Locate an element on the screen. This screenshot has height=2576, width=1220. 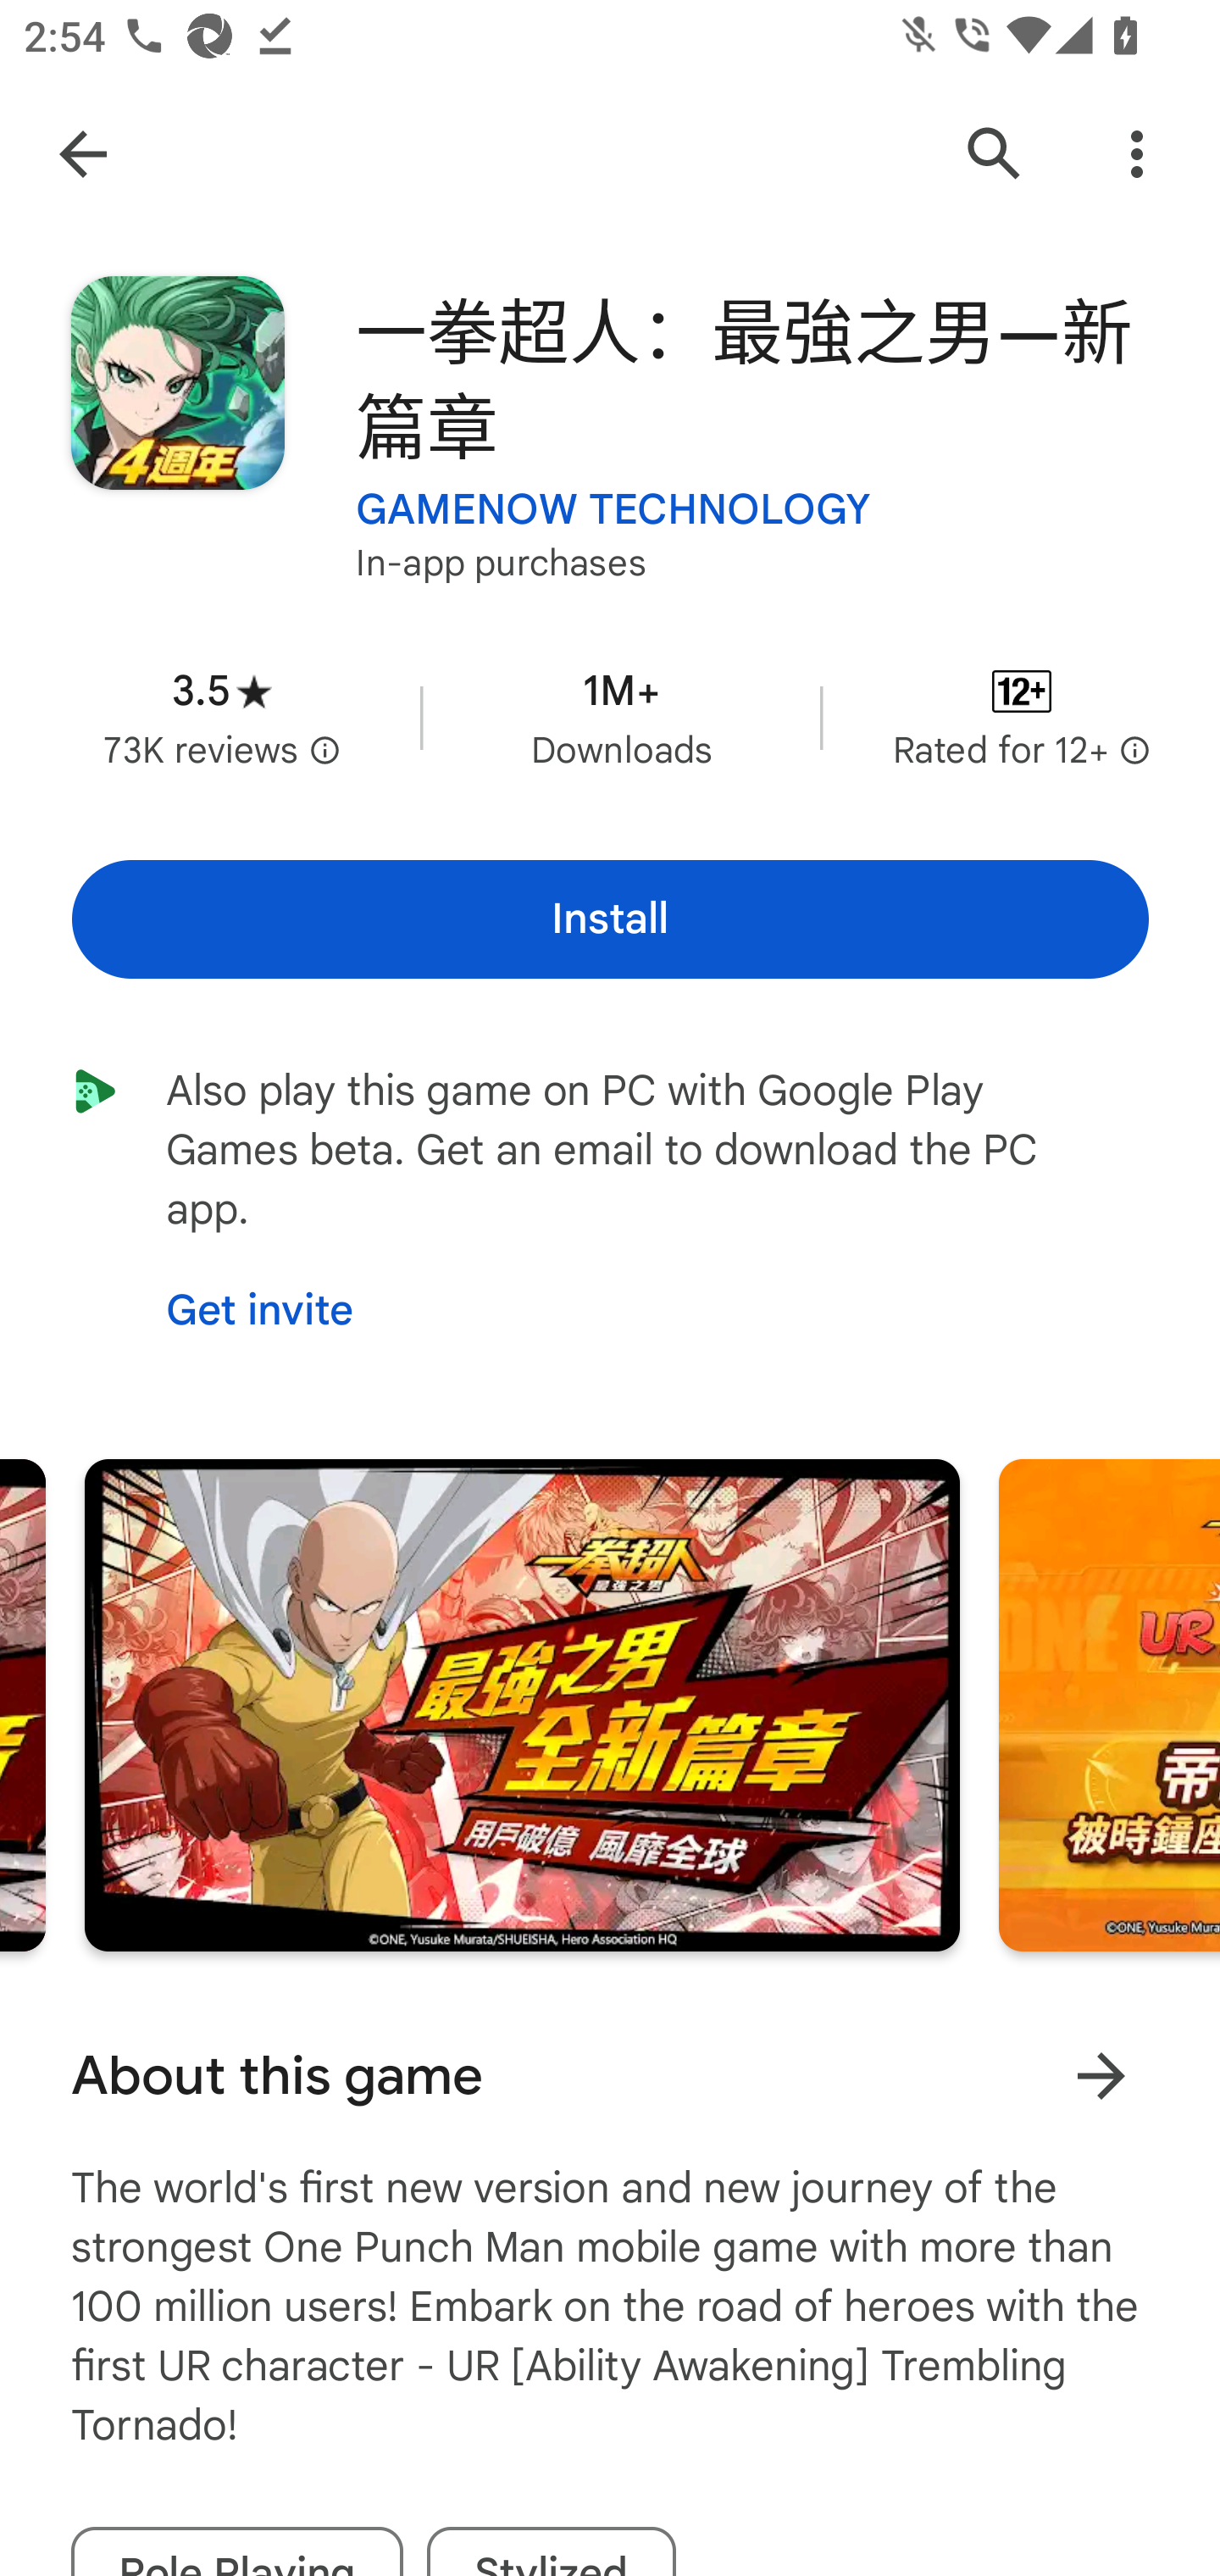
About this game Learn more About this game is located at coordinates (610, 2076).